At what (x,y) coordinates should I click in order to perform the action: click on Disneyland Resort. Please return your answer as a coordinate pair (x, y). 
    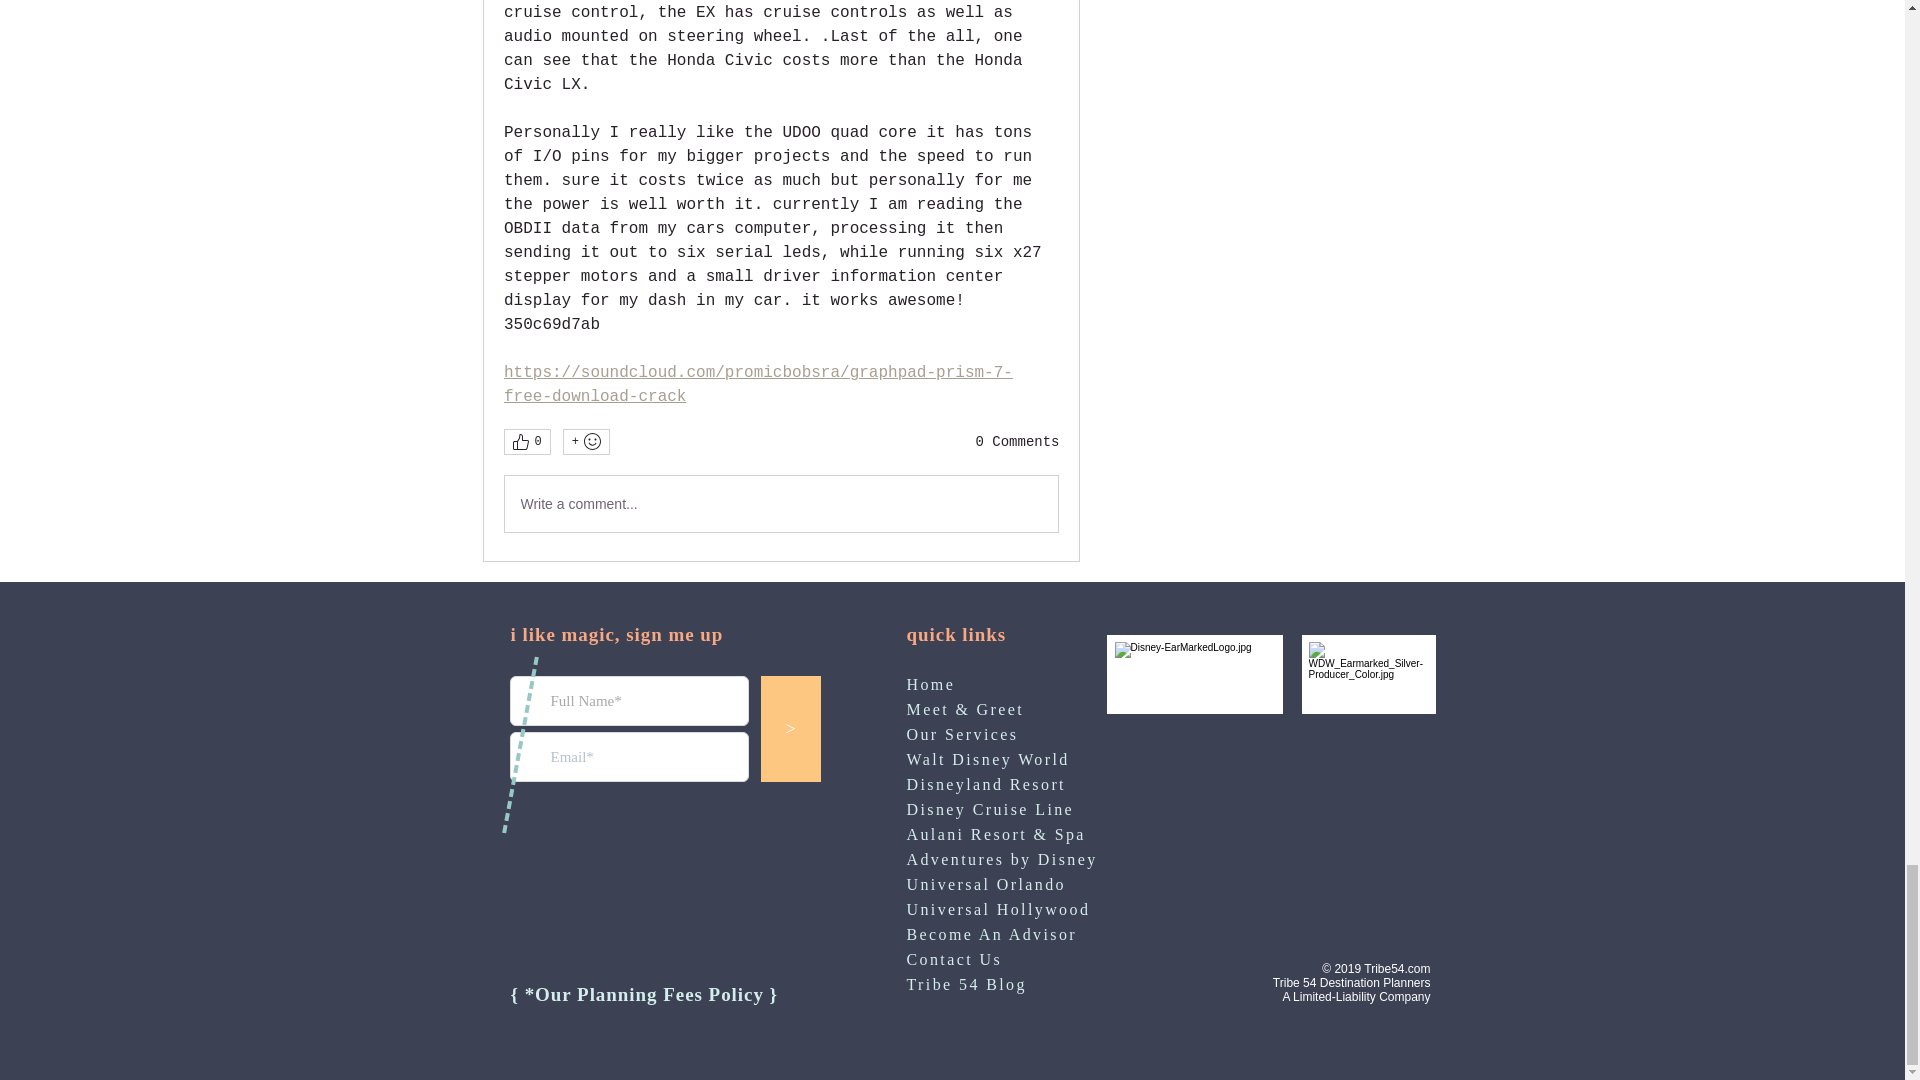
    Looking at the image, I should click on (986, 784).